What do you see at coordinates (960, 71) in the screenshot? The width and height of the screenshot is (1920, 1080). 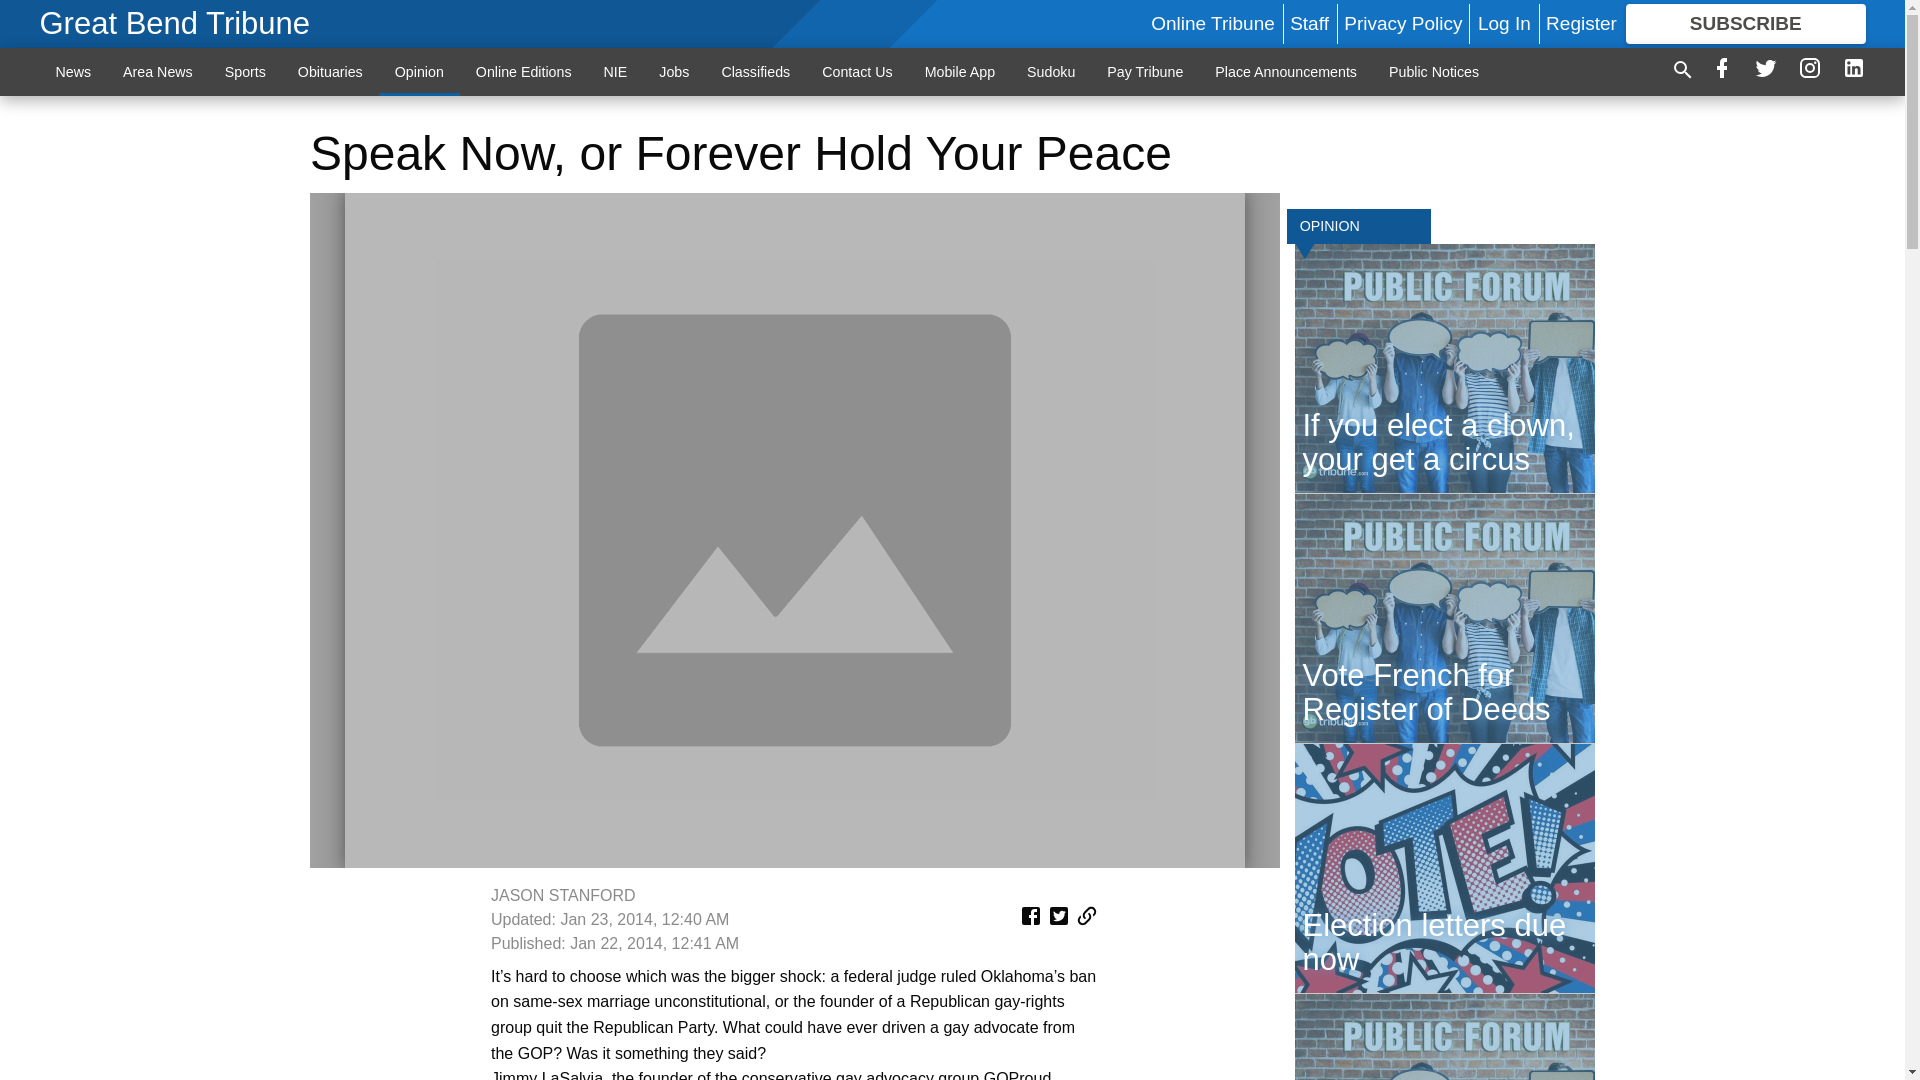 I see `Mobile App` at bounding box center [960, 71].